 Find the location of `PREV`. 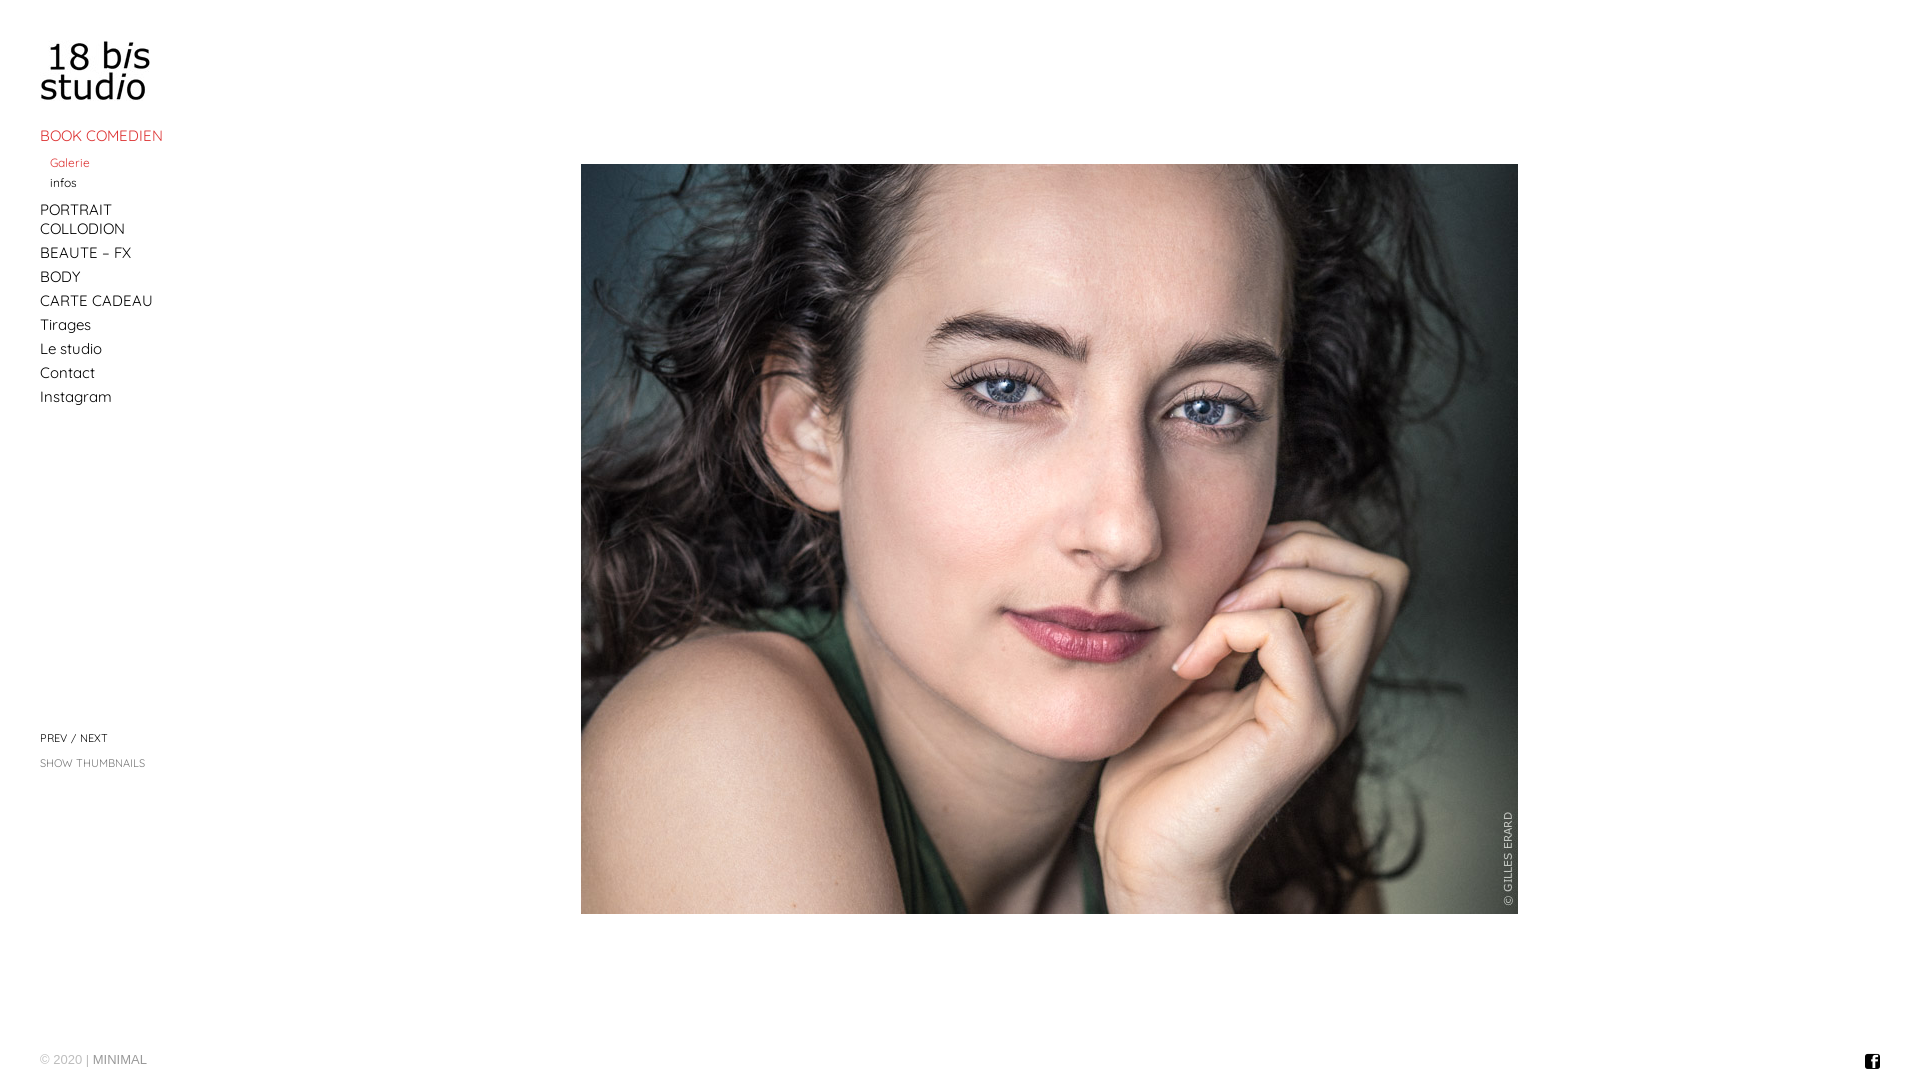

PREV is located at coordinates (54, 738).